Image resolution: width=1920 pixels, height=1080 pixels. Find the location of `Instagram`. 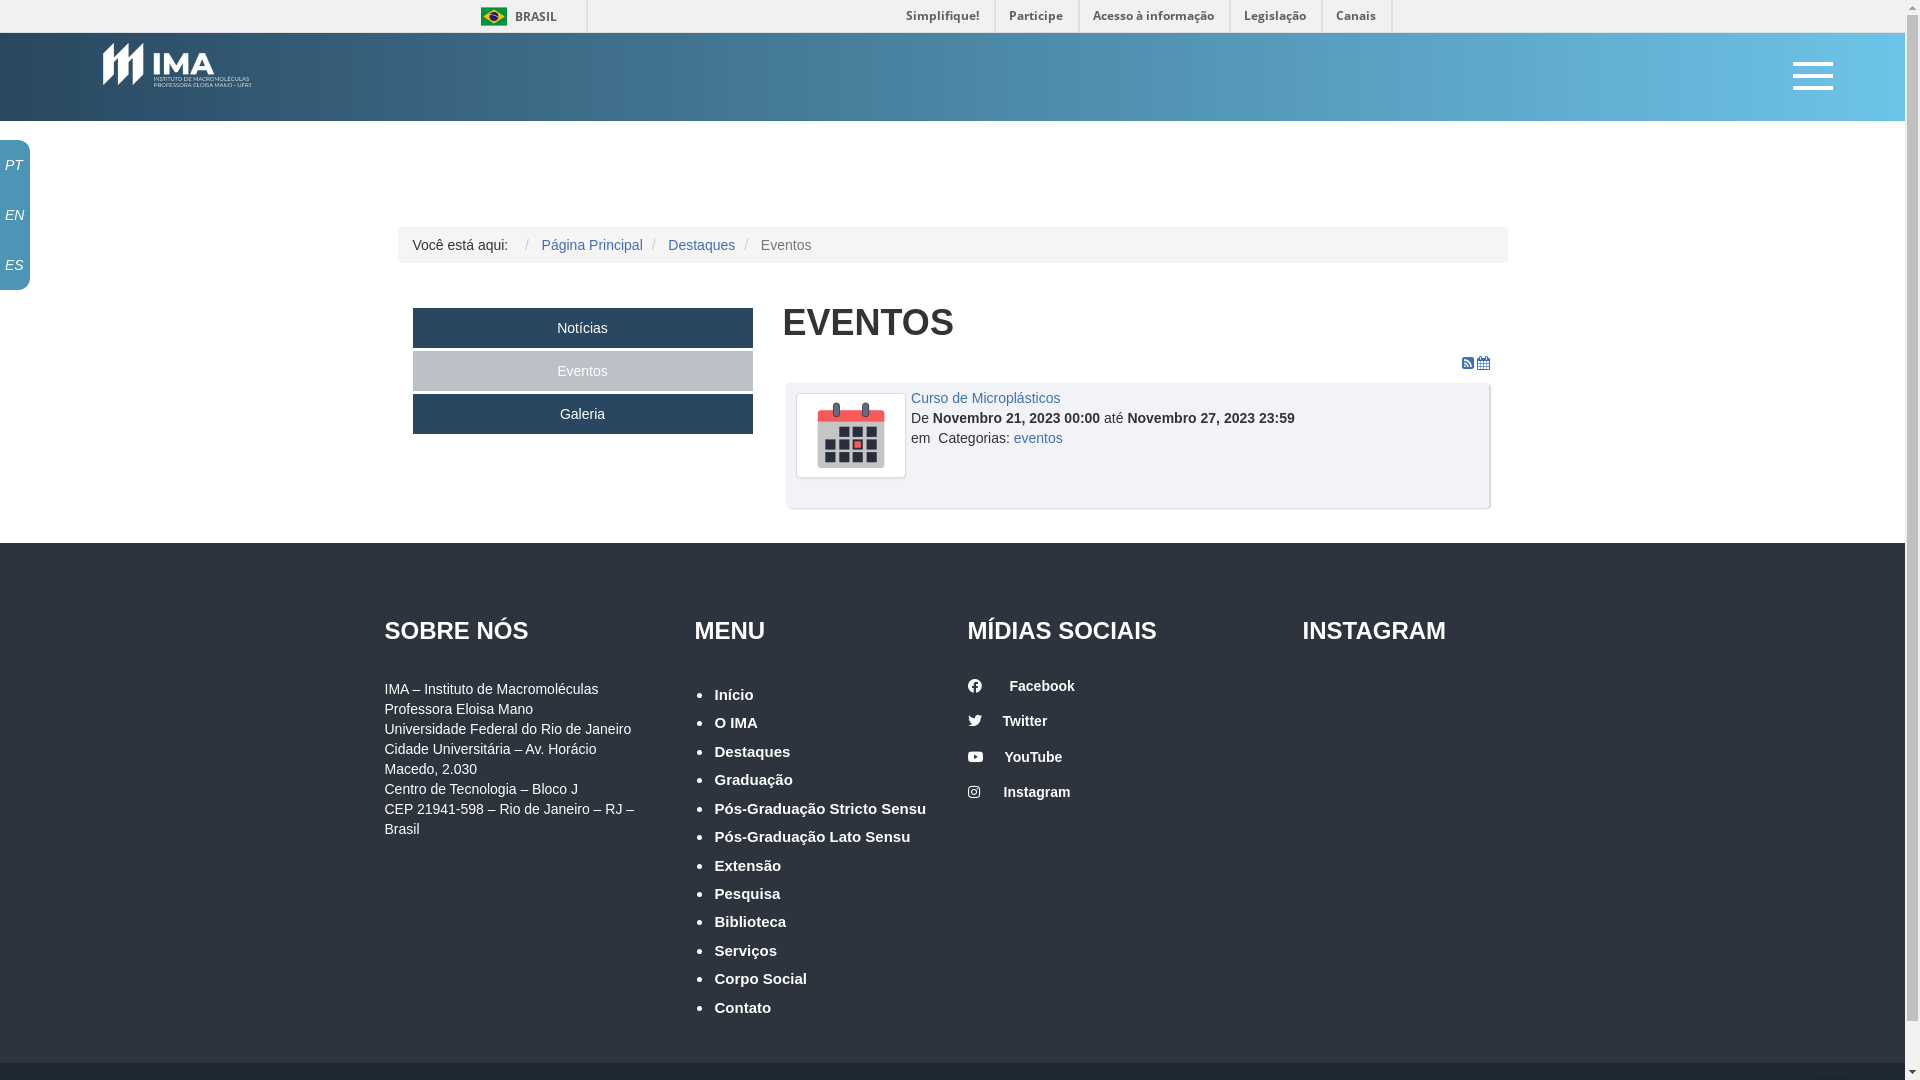

Instagram is located at coordinates (1038, 792).